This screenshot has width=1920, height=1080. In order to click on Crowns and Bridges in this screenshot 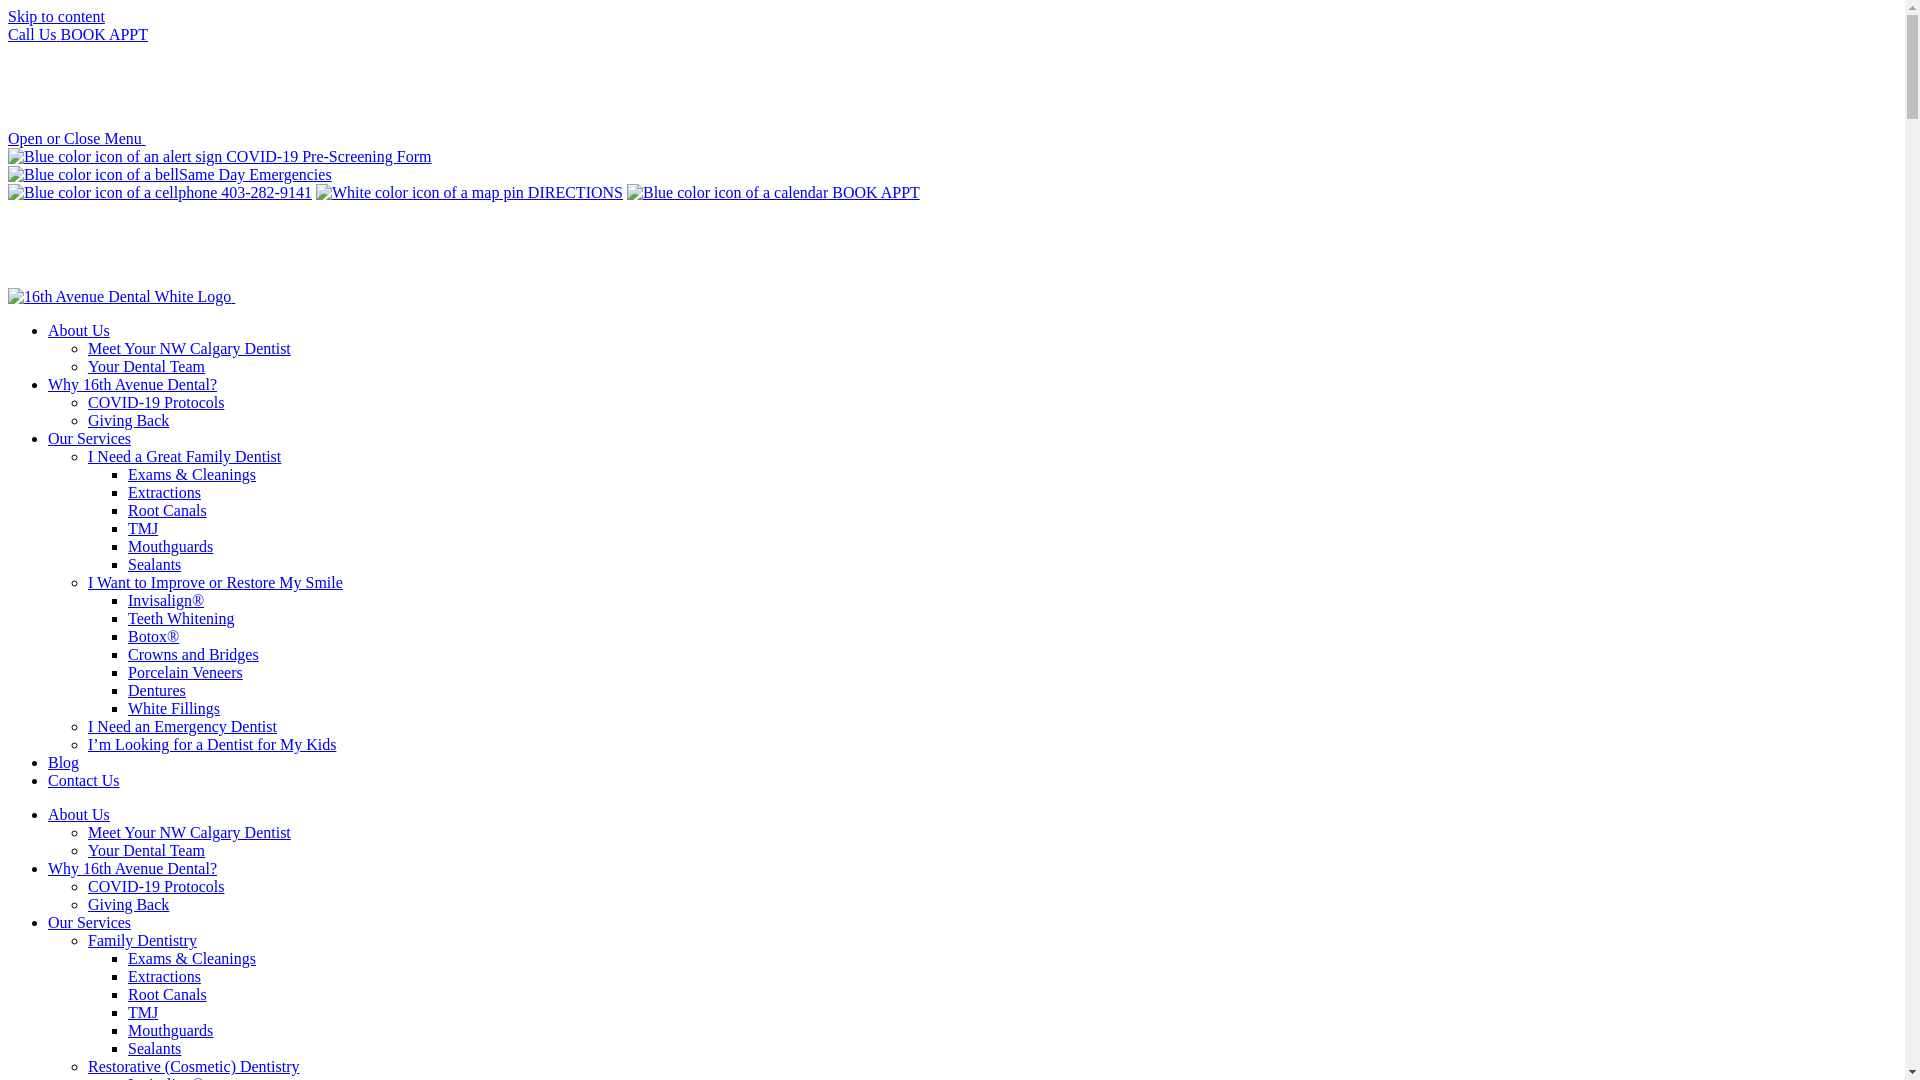, I will do `click(194, 654)`.